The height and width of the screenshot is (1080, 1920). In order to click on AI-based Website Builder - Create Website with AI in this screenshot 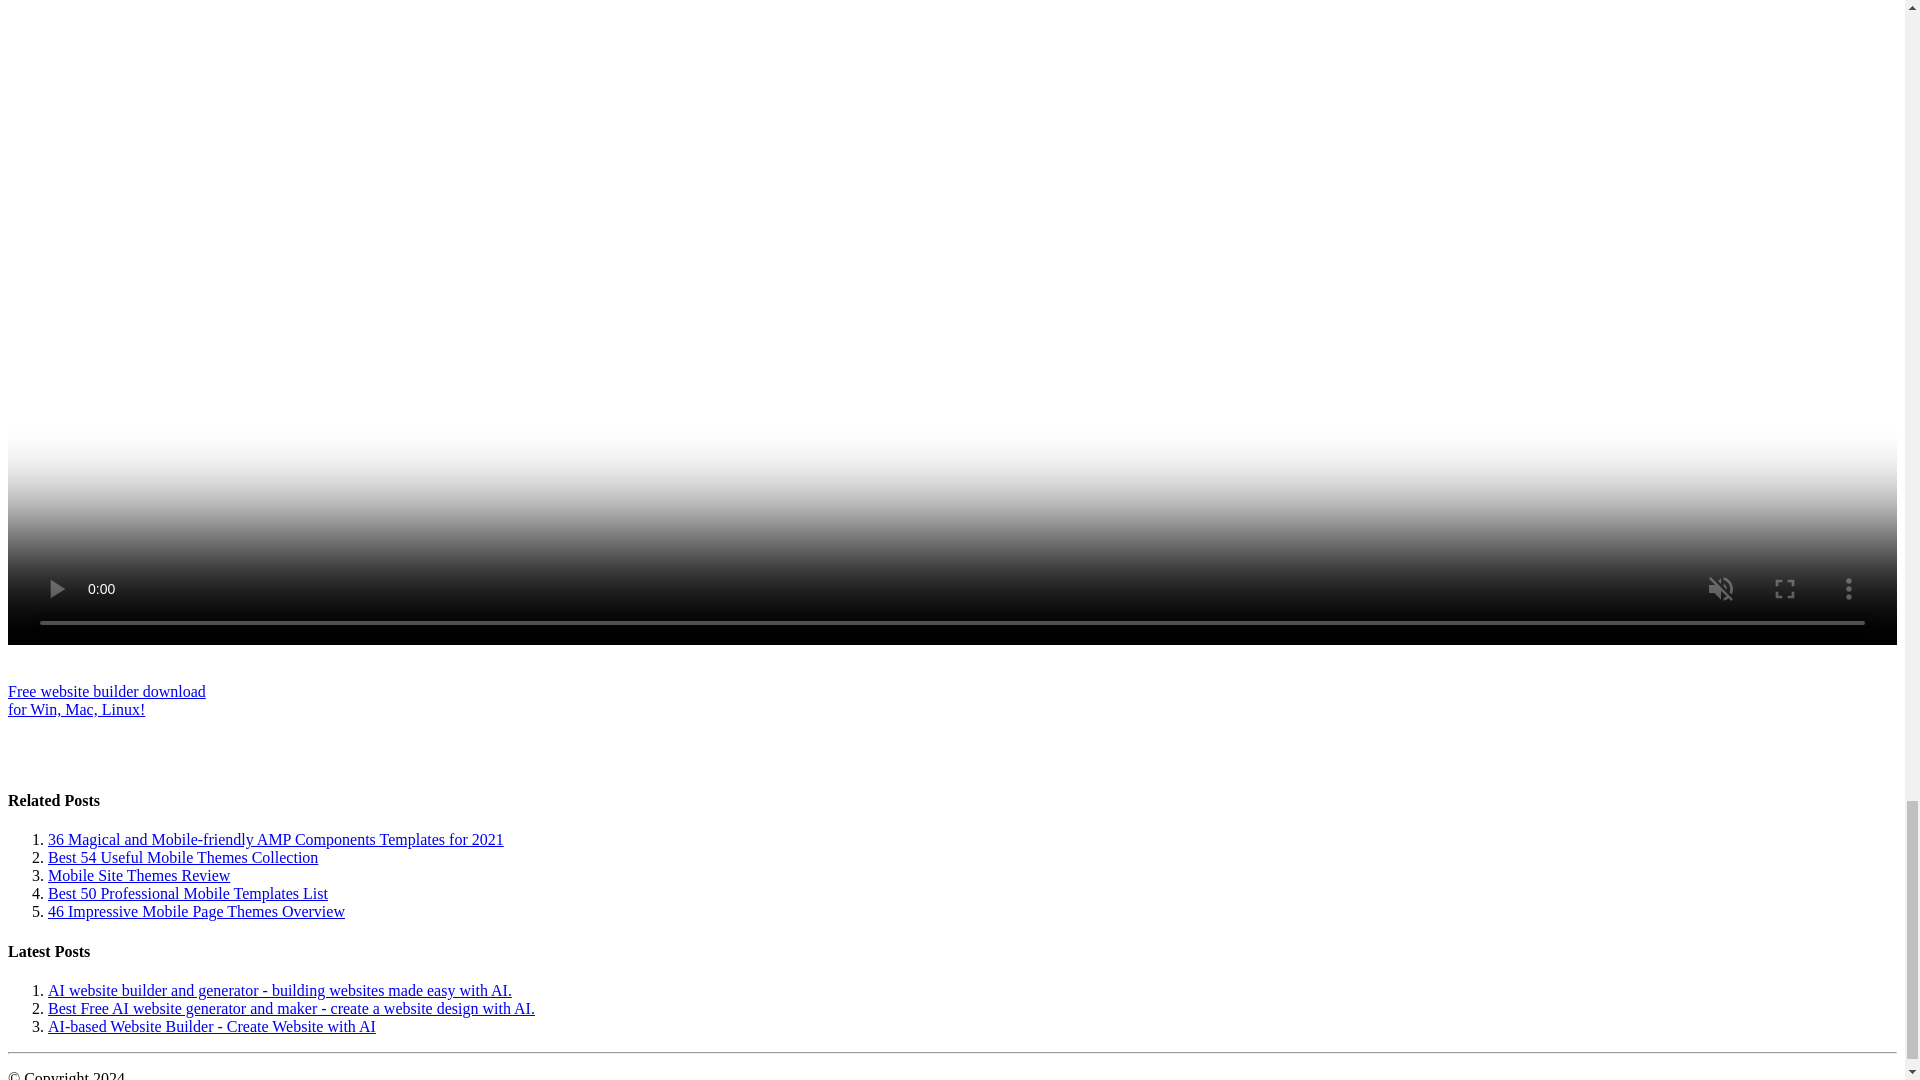, I will do `click(106, 700)`.